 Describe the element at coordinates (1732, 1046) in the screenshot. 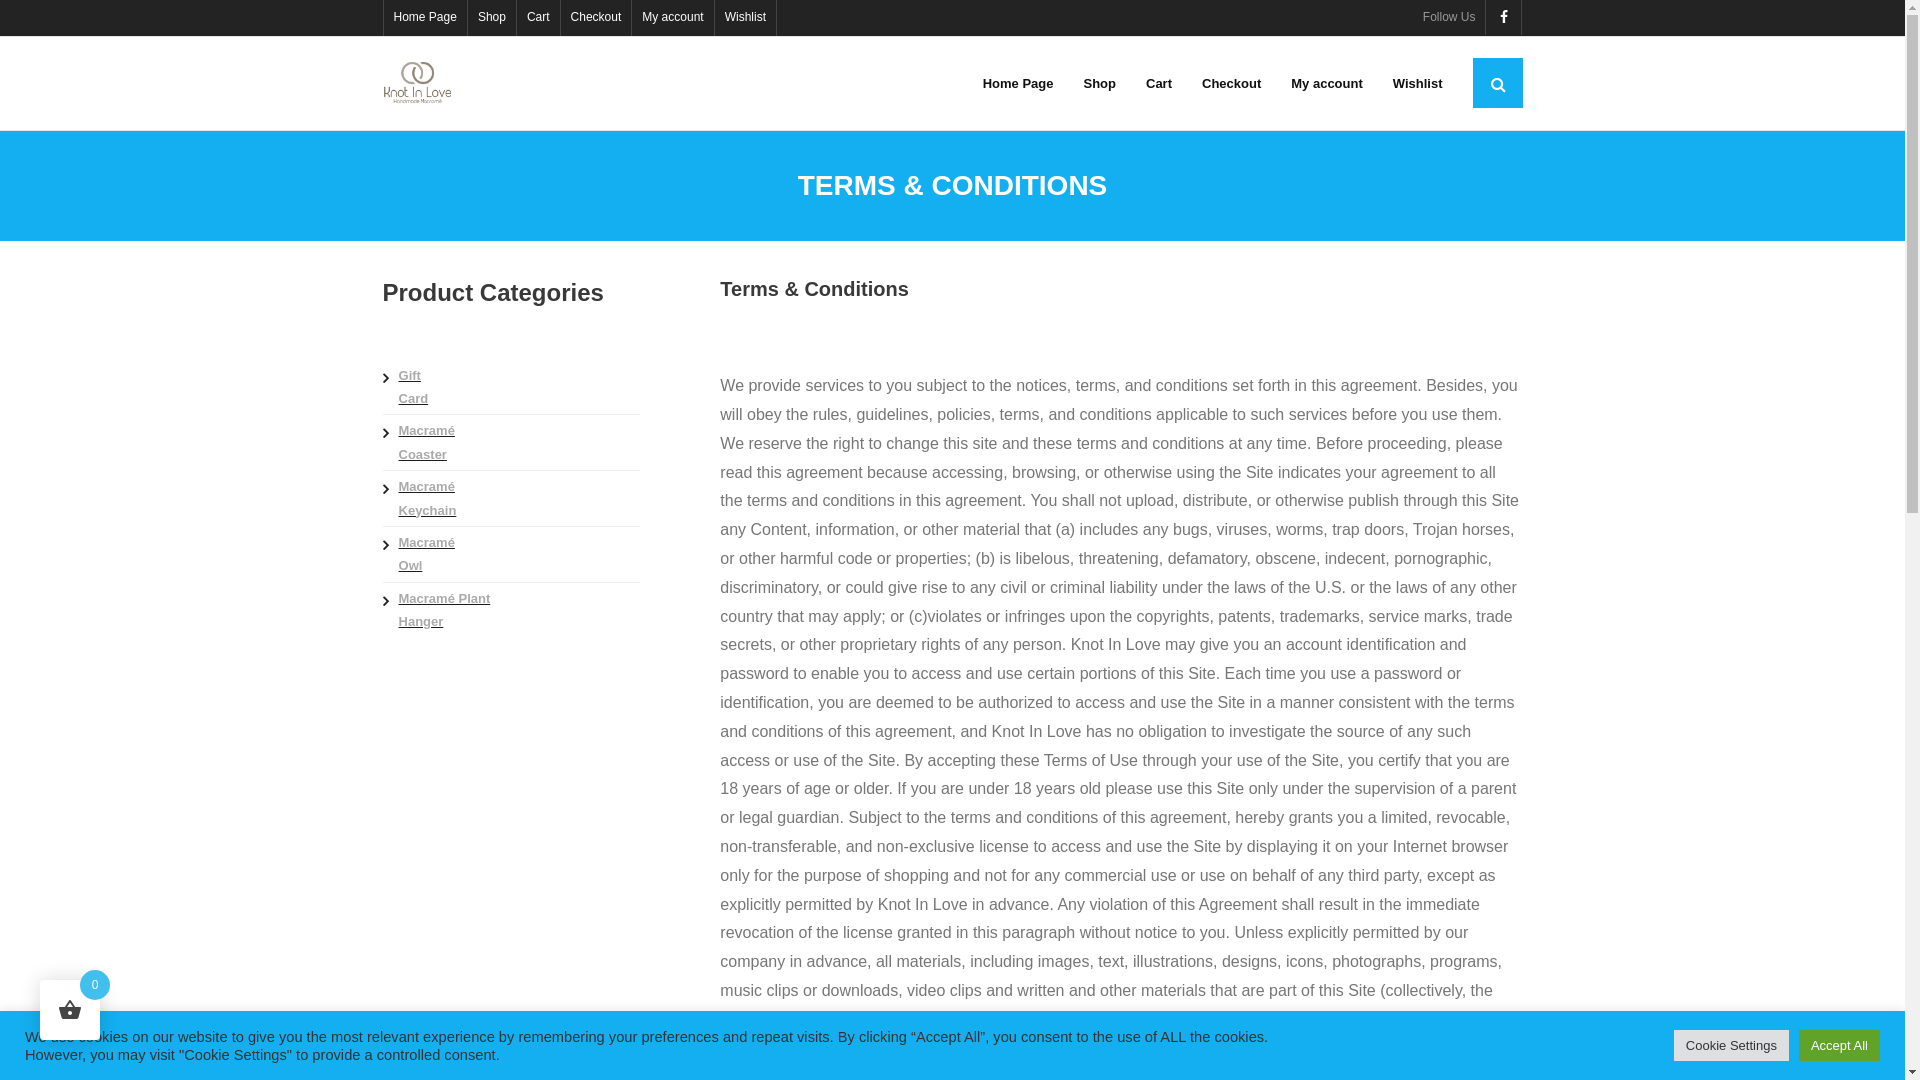

I see `Cookie Settings` at that location.